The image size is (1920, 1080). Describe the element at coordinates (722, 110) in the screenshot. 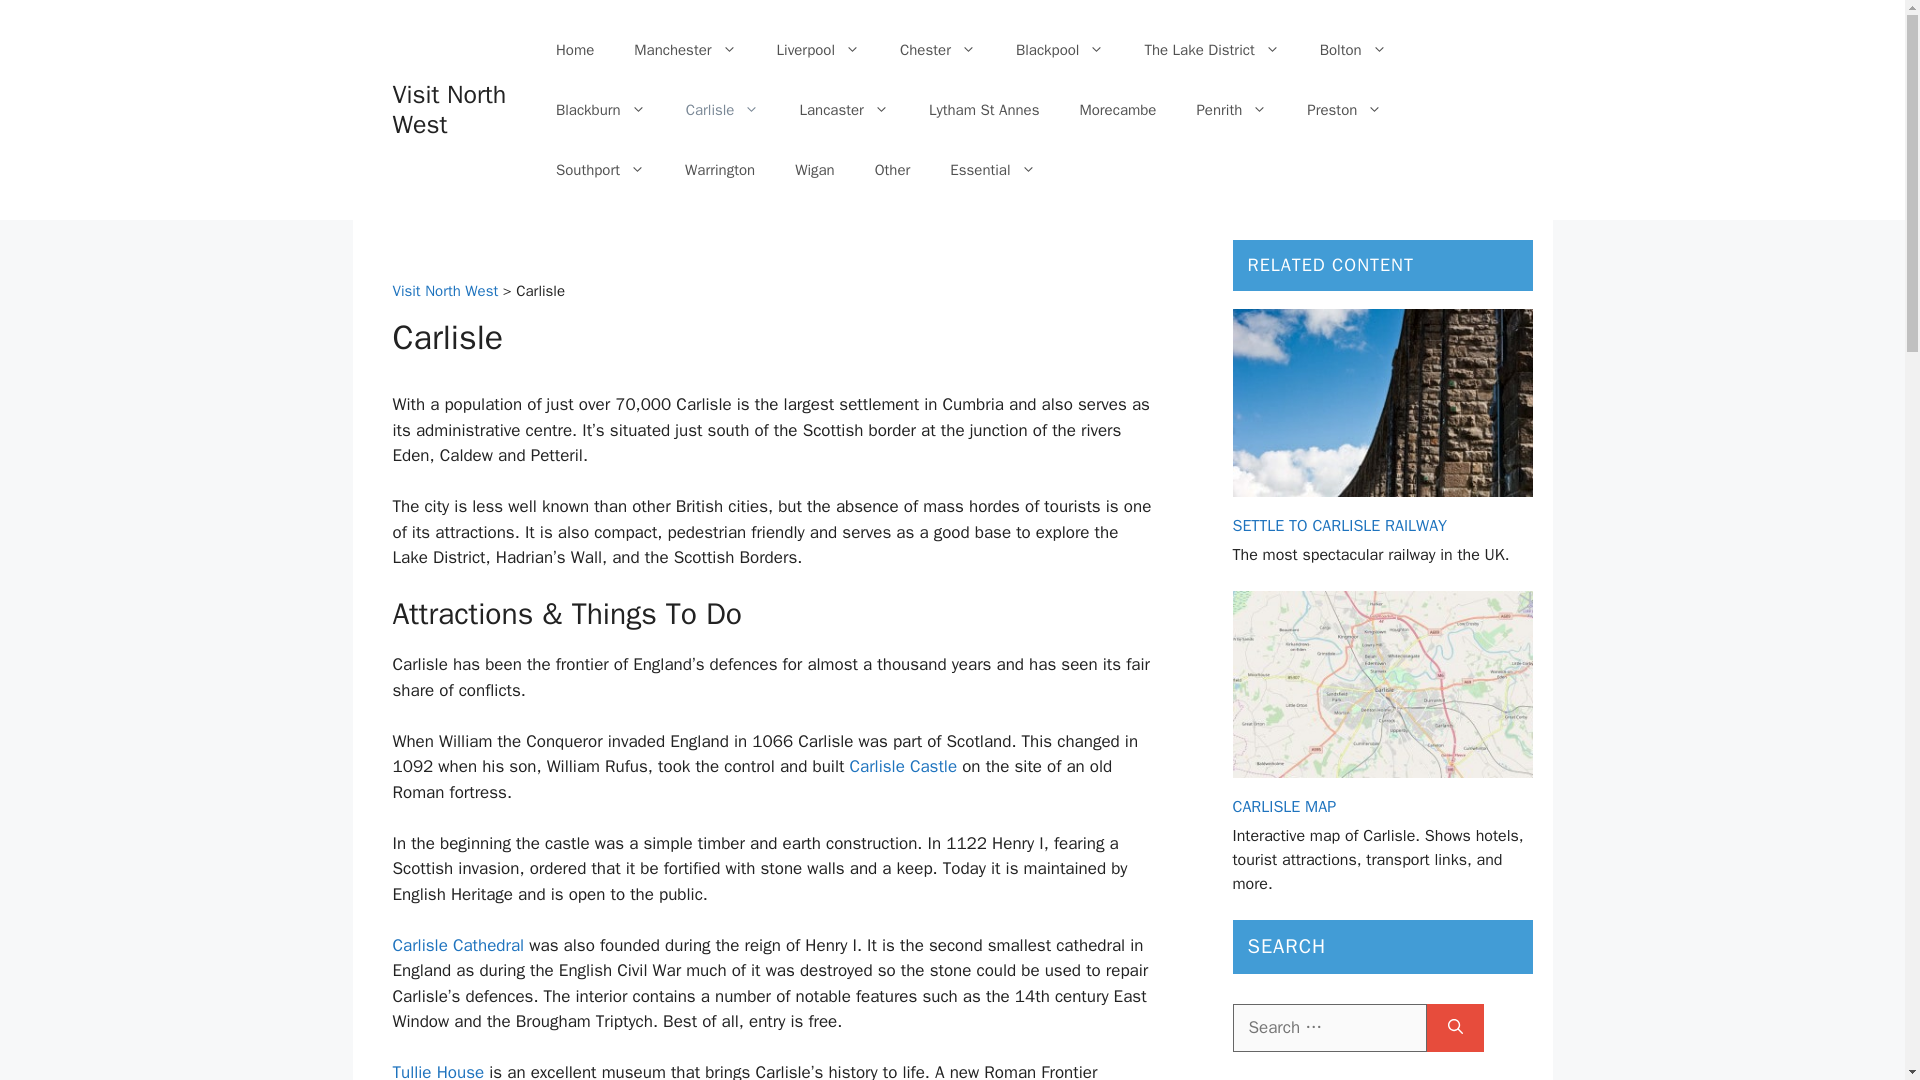

I see `Carlisle` at that location.